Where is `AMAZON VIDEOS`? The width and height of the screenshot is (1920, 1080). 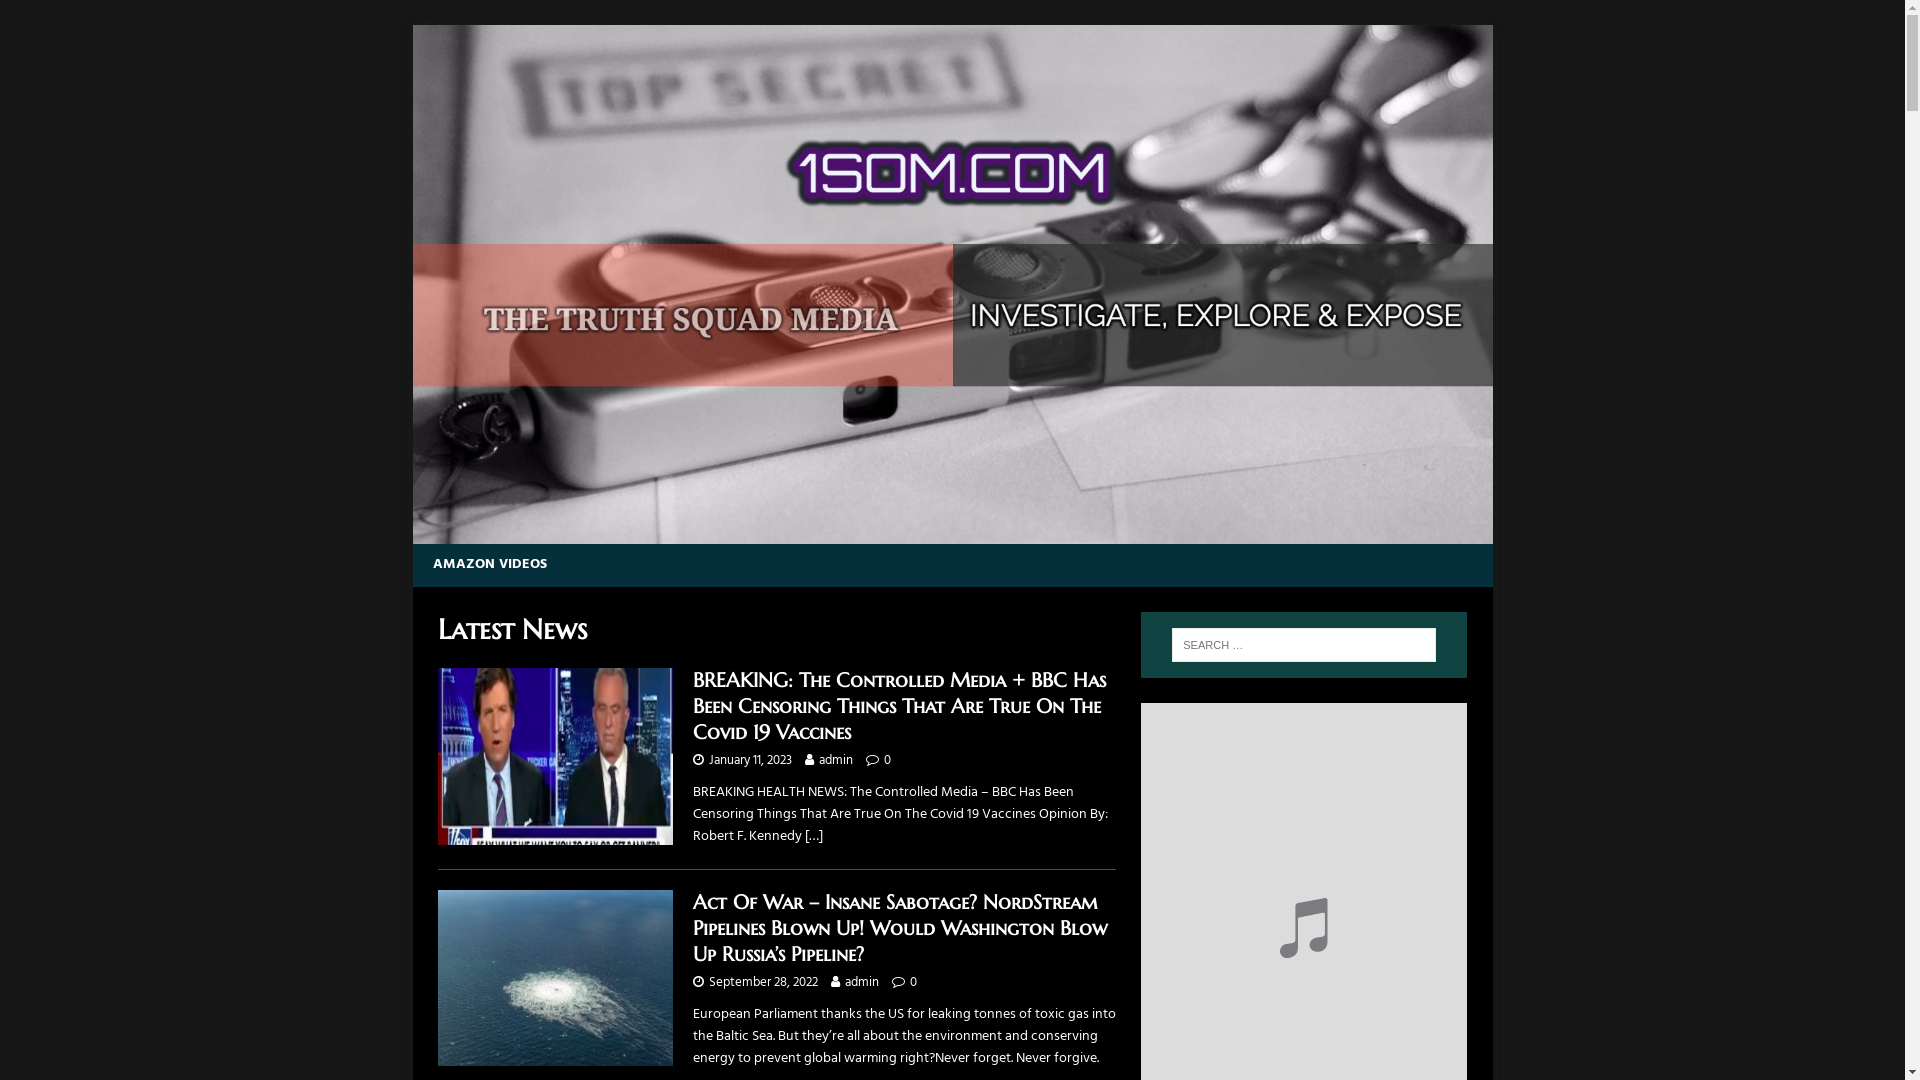
AMAZON VIDEOS is located at coordinates (489, 565).